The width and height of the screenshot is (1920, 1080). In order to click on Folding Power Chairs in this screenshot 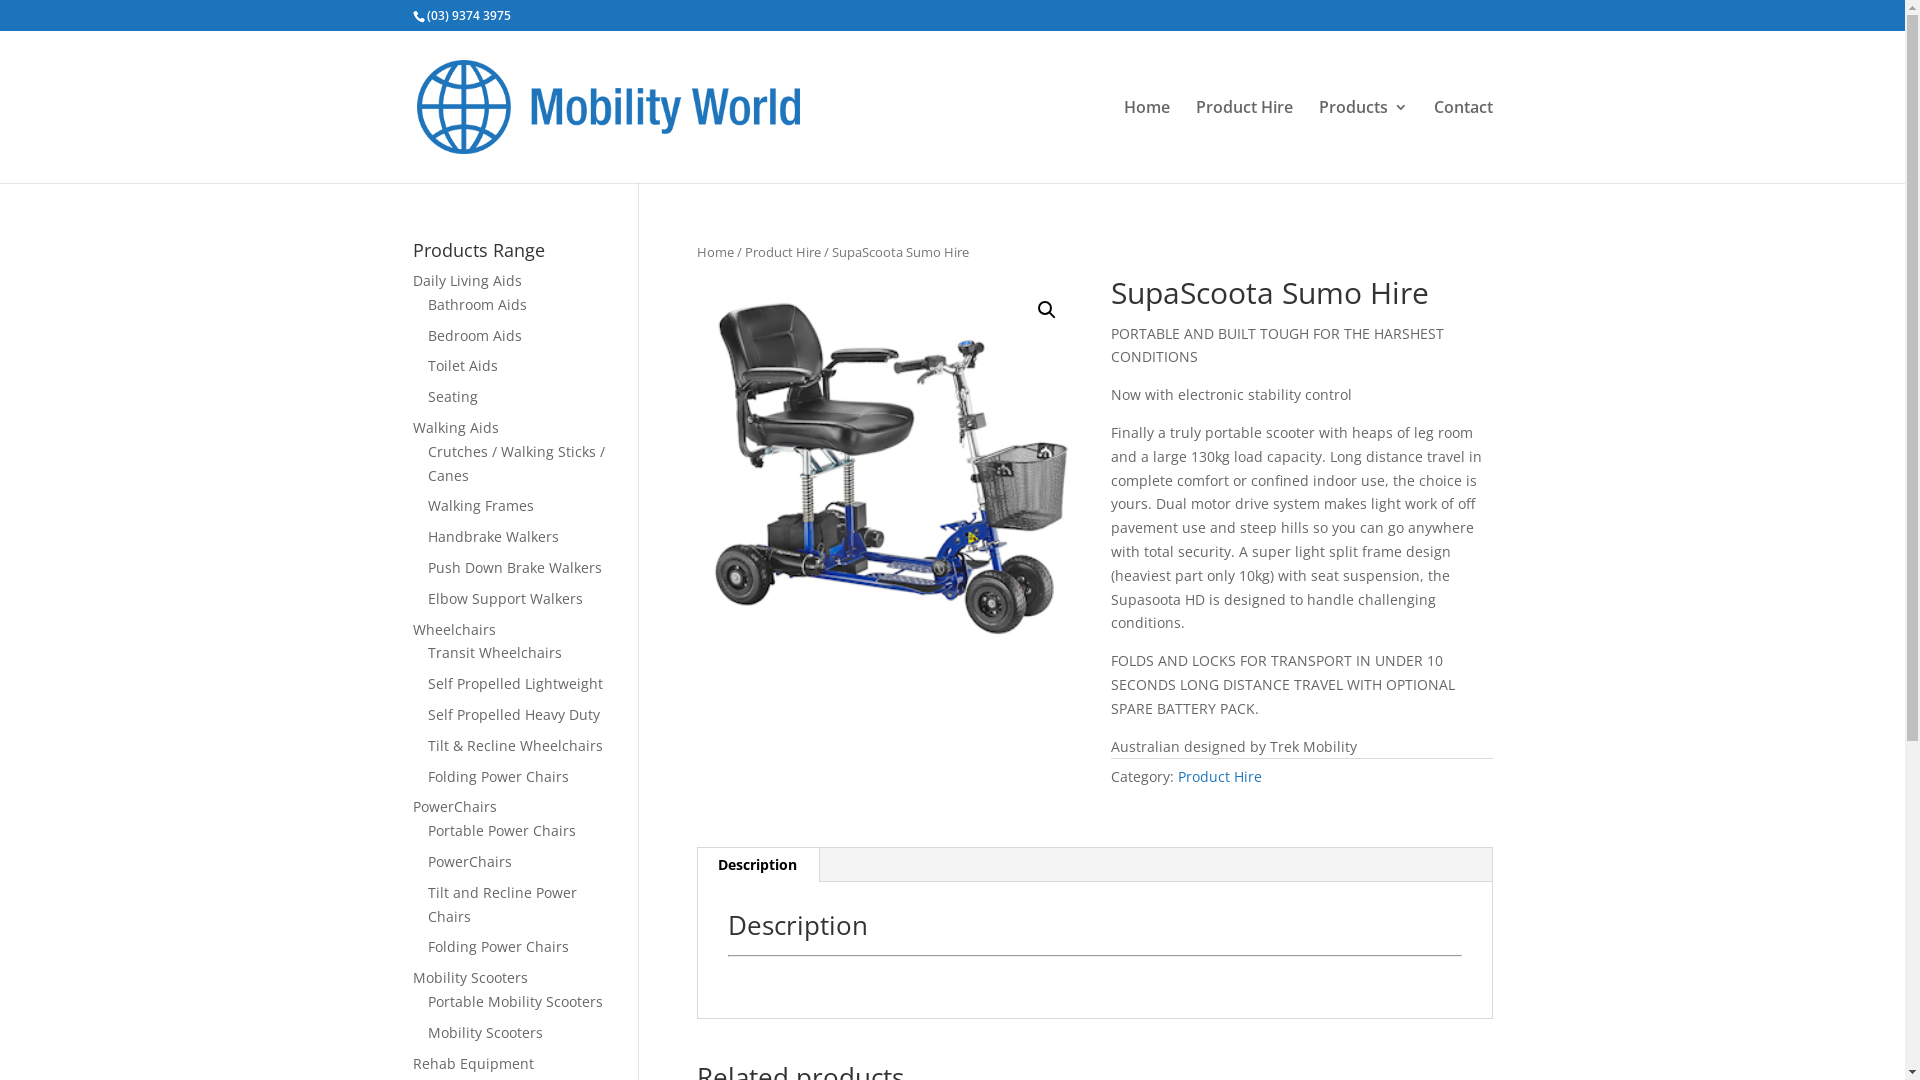, I will do `click(498, 946)`.